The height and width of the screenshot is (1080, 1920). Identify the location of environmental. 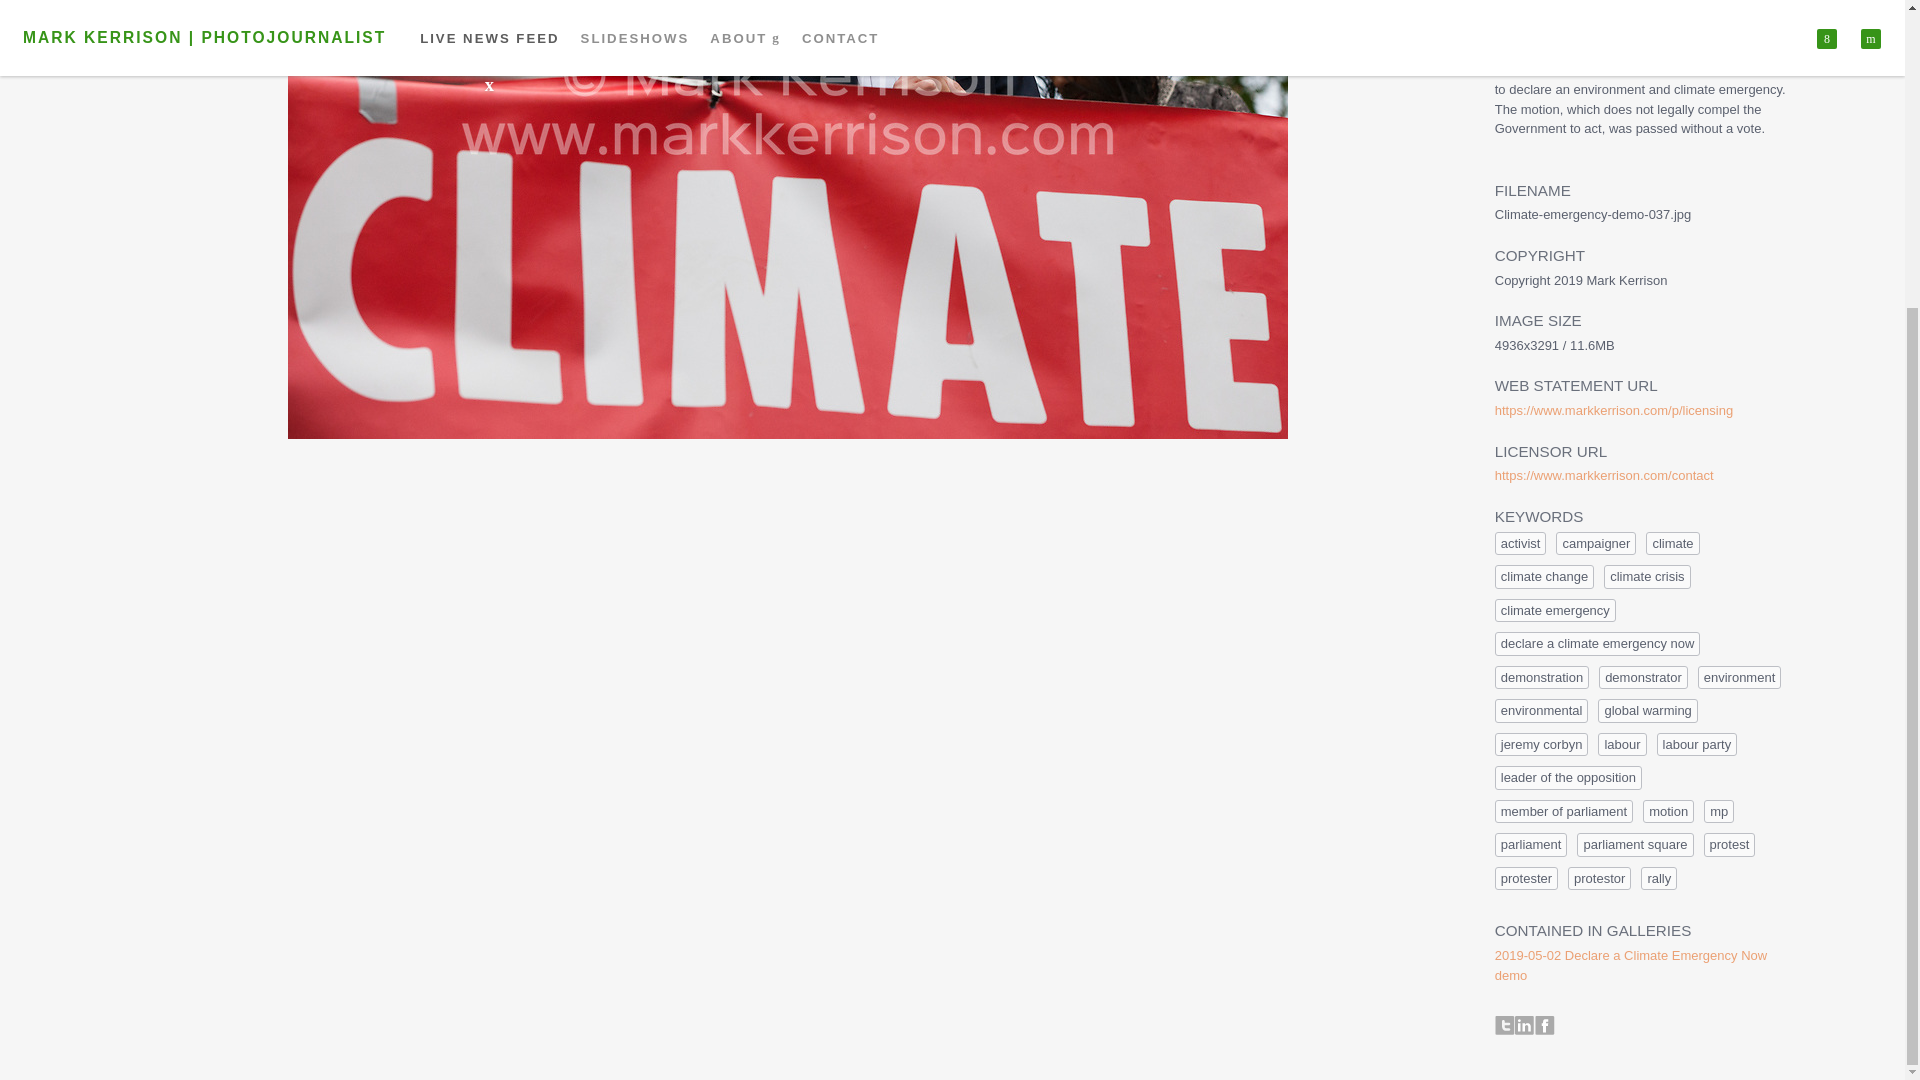
(1542, 710).